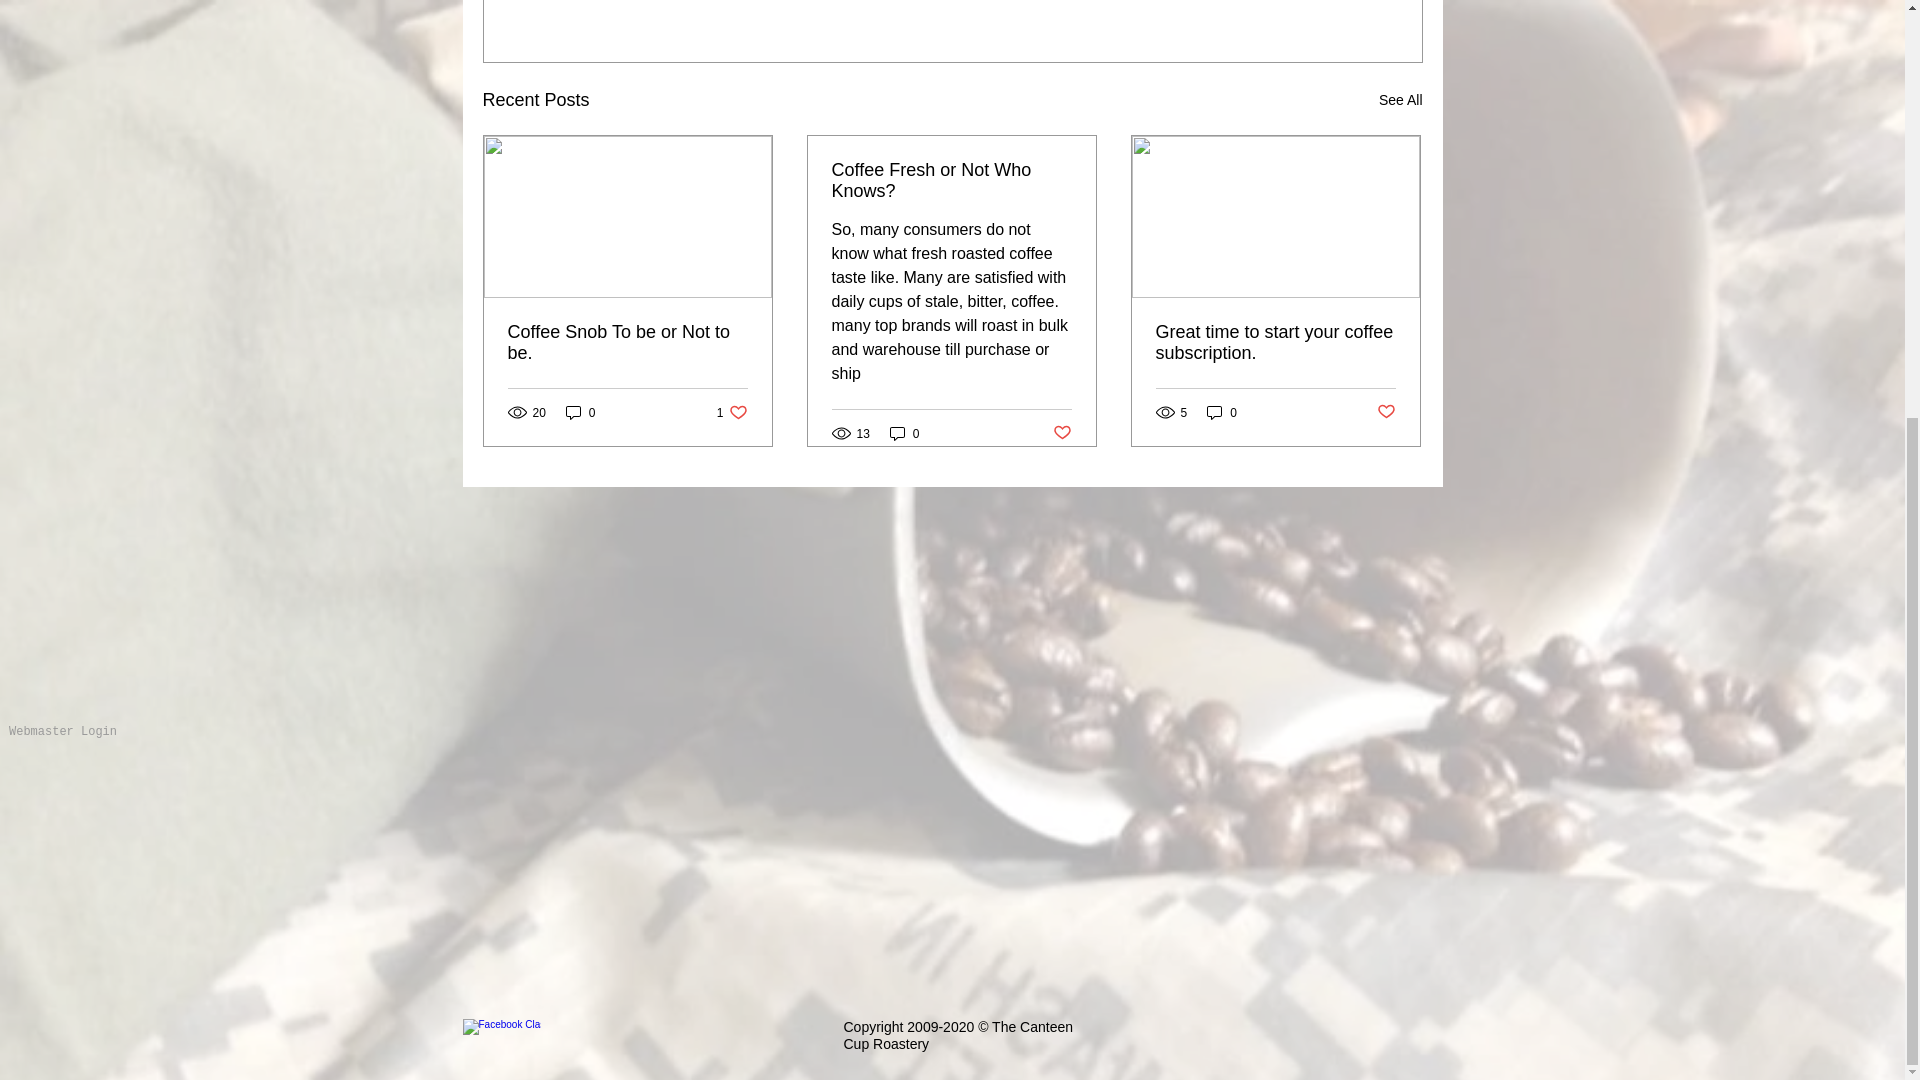  What do you see at coordinates (628, 342) in the screenshot?
I see `Coffee Snob To be or Not to be.` at bounding box center [628, 342].